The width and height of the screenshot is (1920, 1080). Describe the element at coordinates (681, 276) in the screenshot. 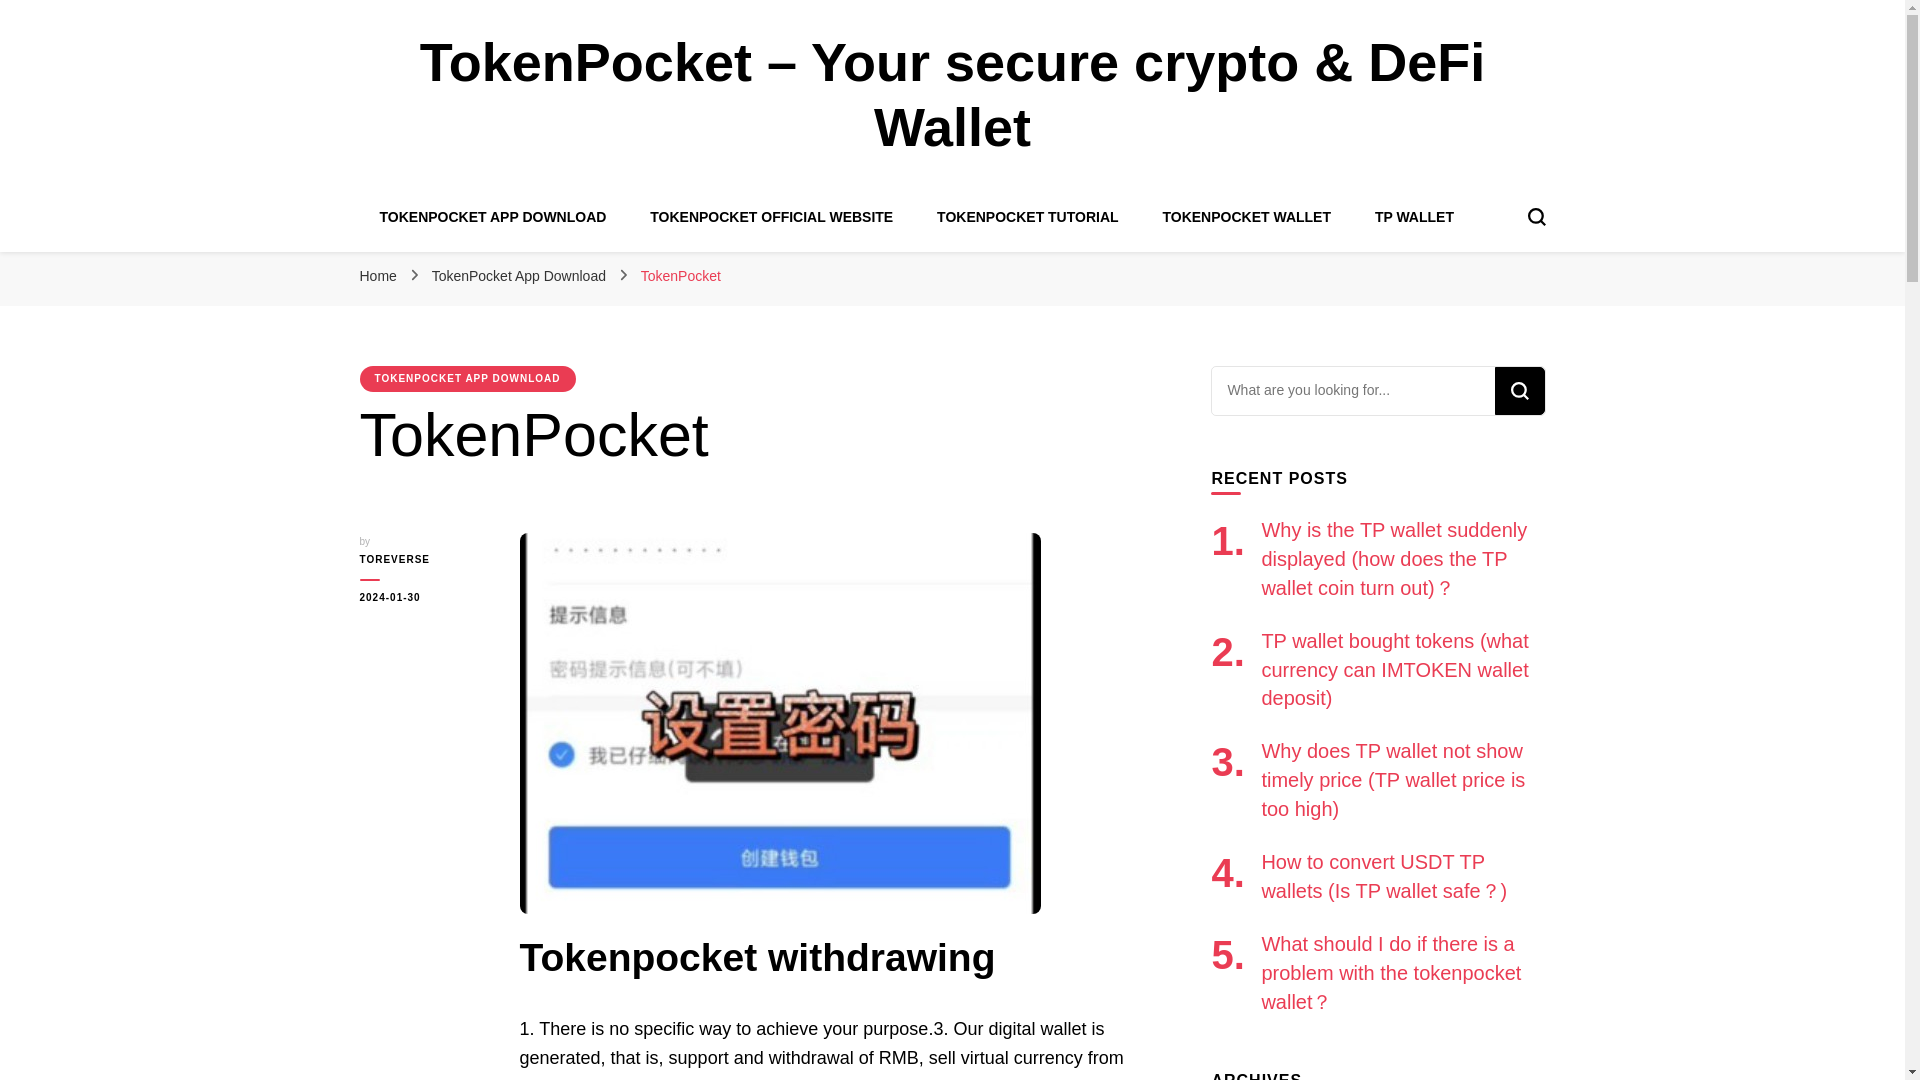

I see `TokenPocket` at that location.